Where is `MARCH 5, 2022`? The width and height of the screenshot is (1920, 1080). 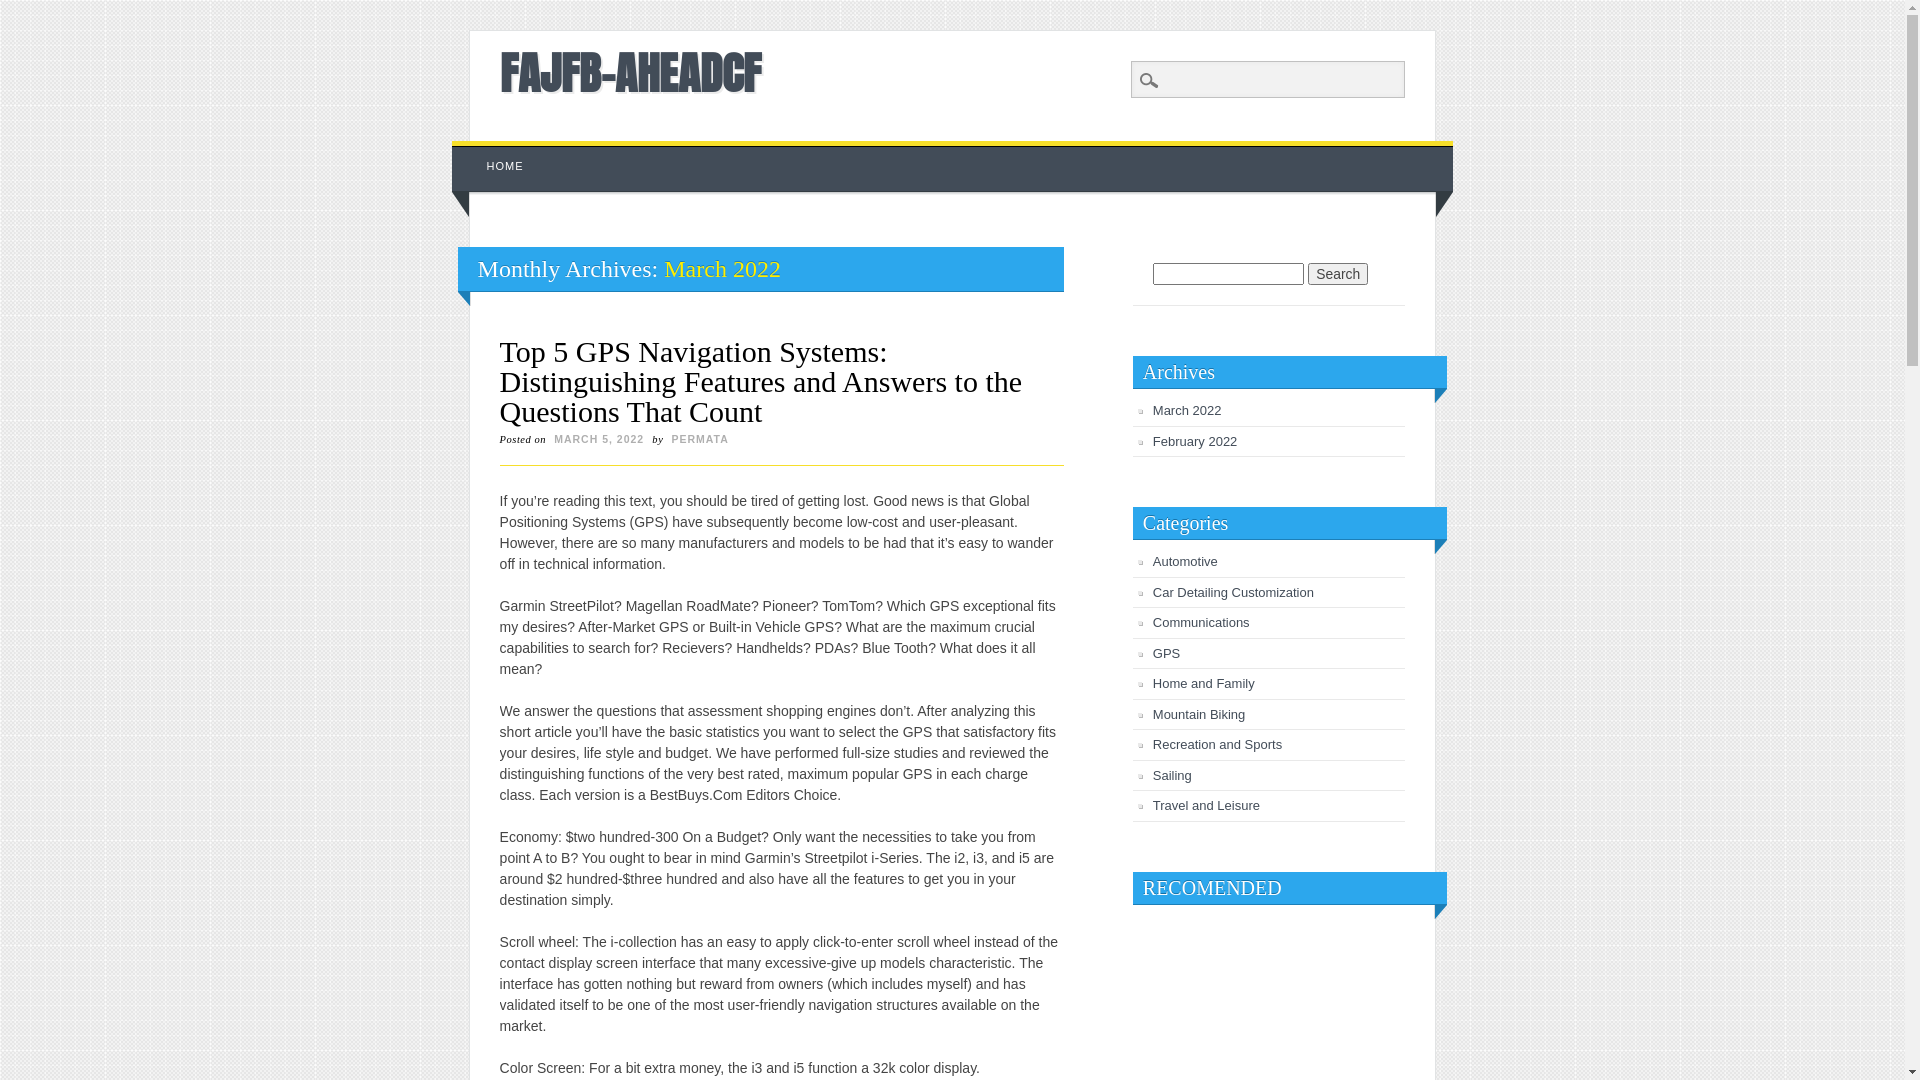 MARCH 5, 2022 is located at coordinates (599, 439).